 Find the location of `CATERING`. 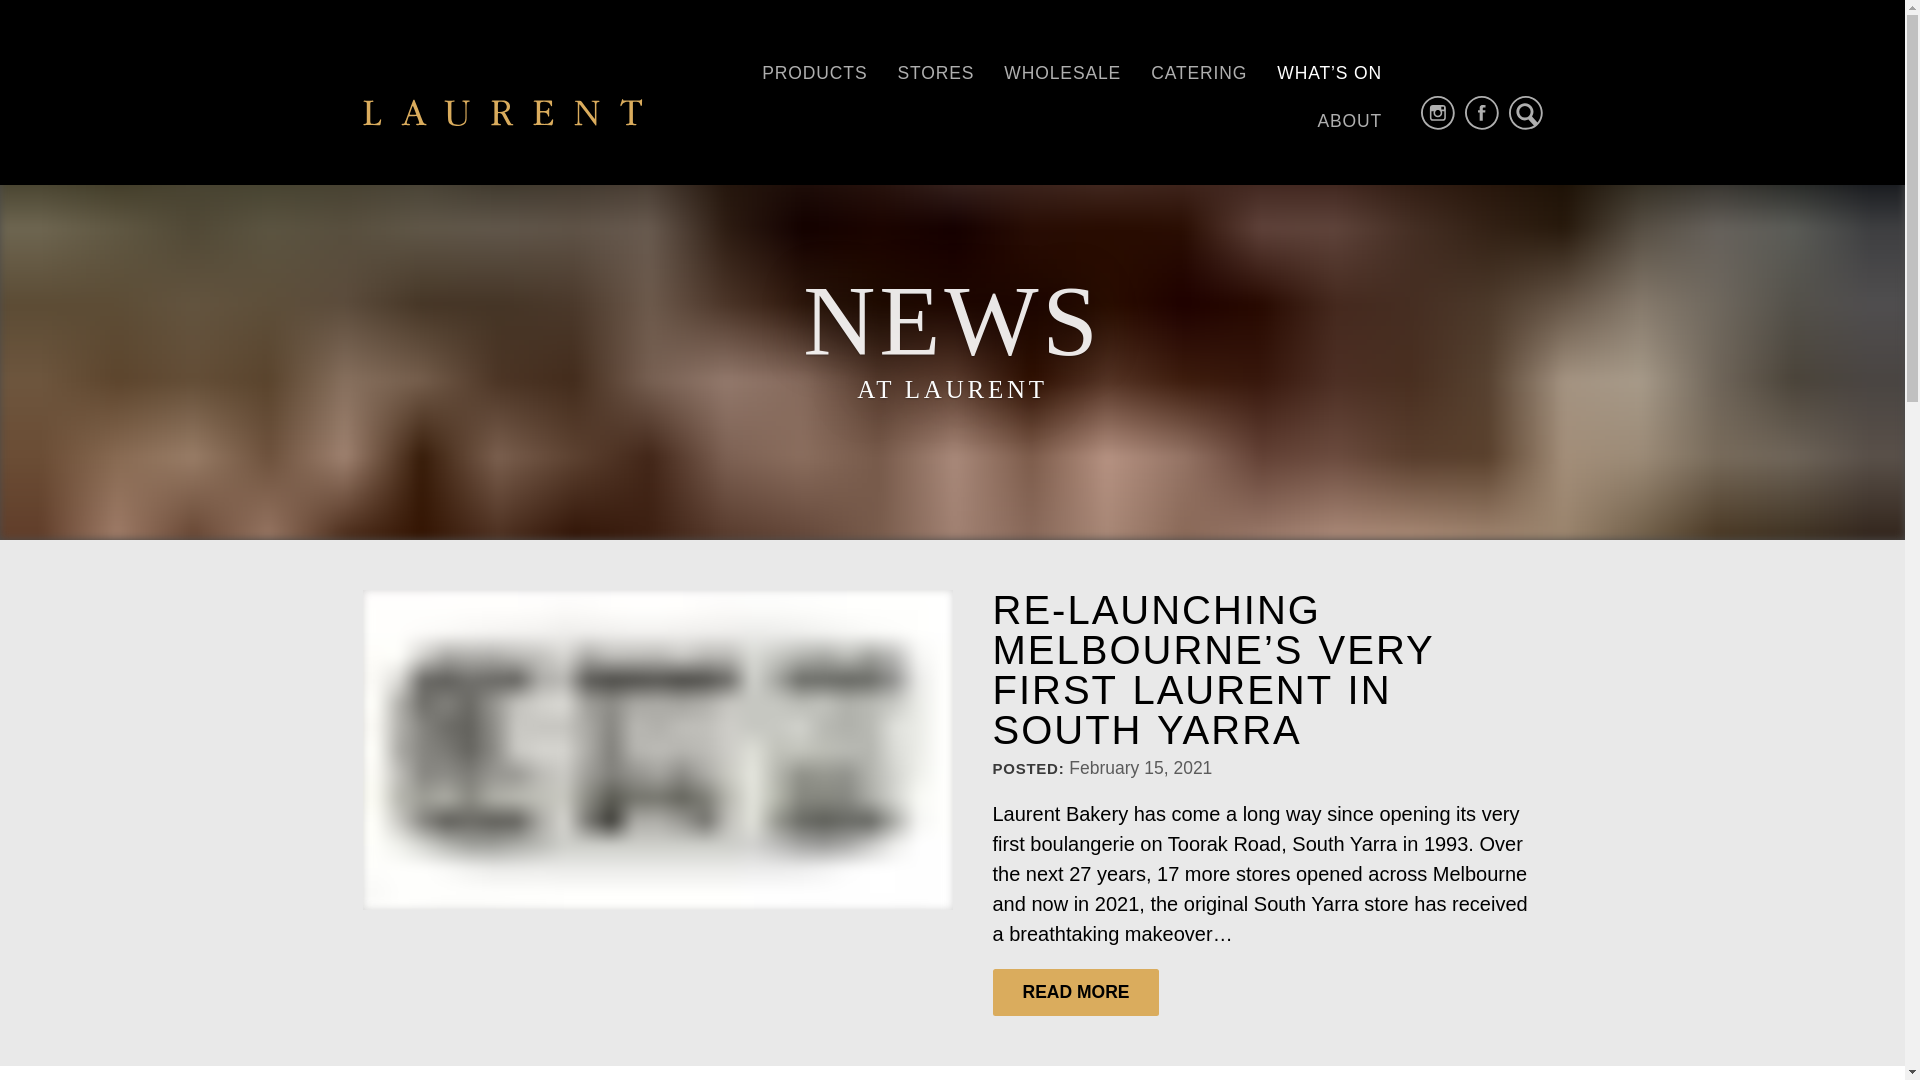

CATERING is located at coordinates (1199, 74).